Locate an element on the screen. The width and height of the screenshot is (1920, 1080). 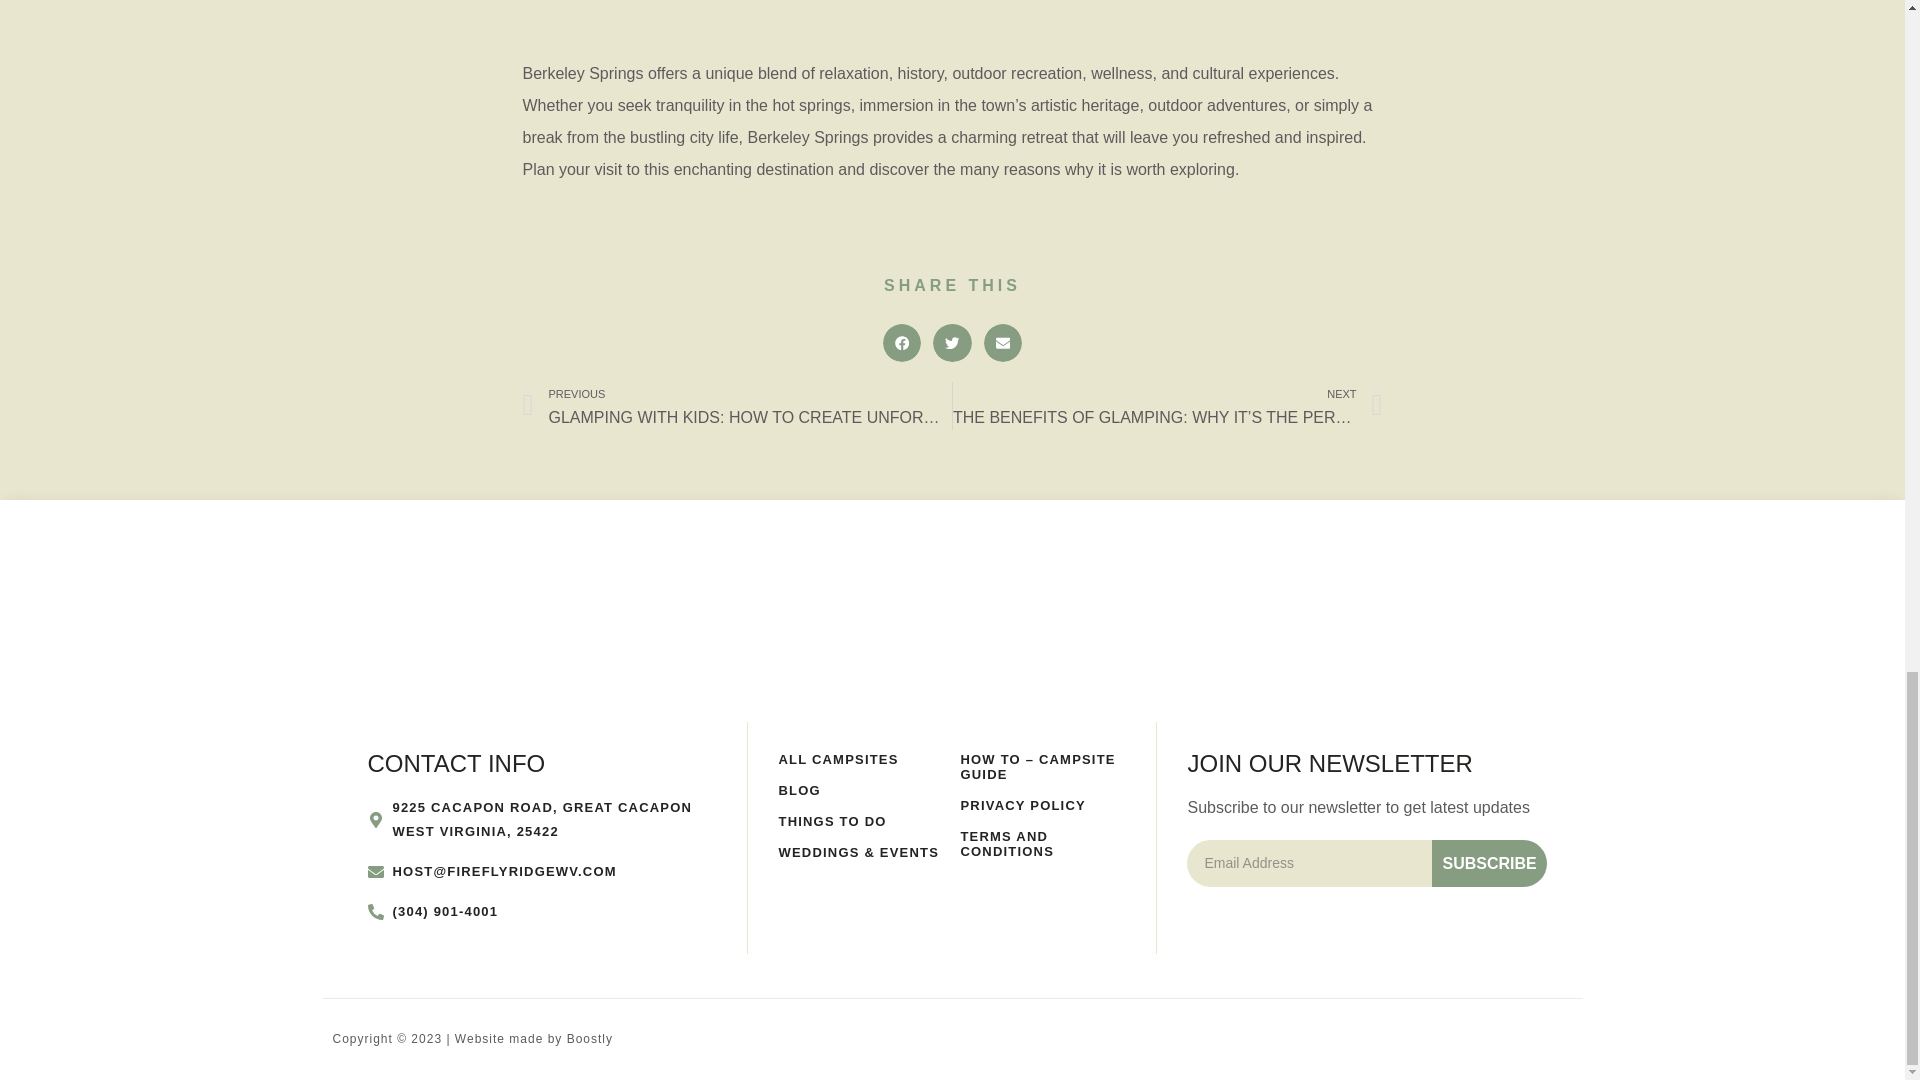
9225 CACAPON ROAD, GREAT CACAPON WEST VIRGINIA, 25422 is located at coordinates (543, 819).